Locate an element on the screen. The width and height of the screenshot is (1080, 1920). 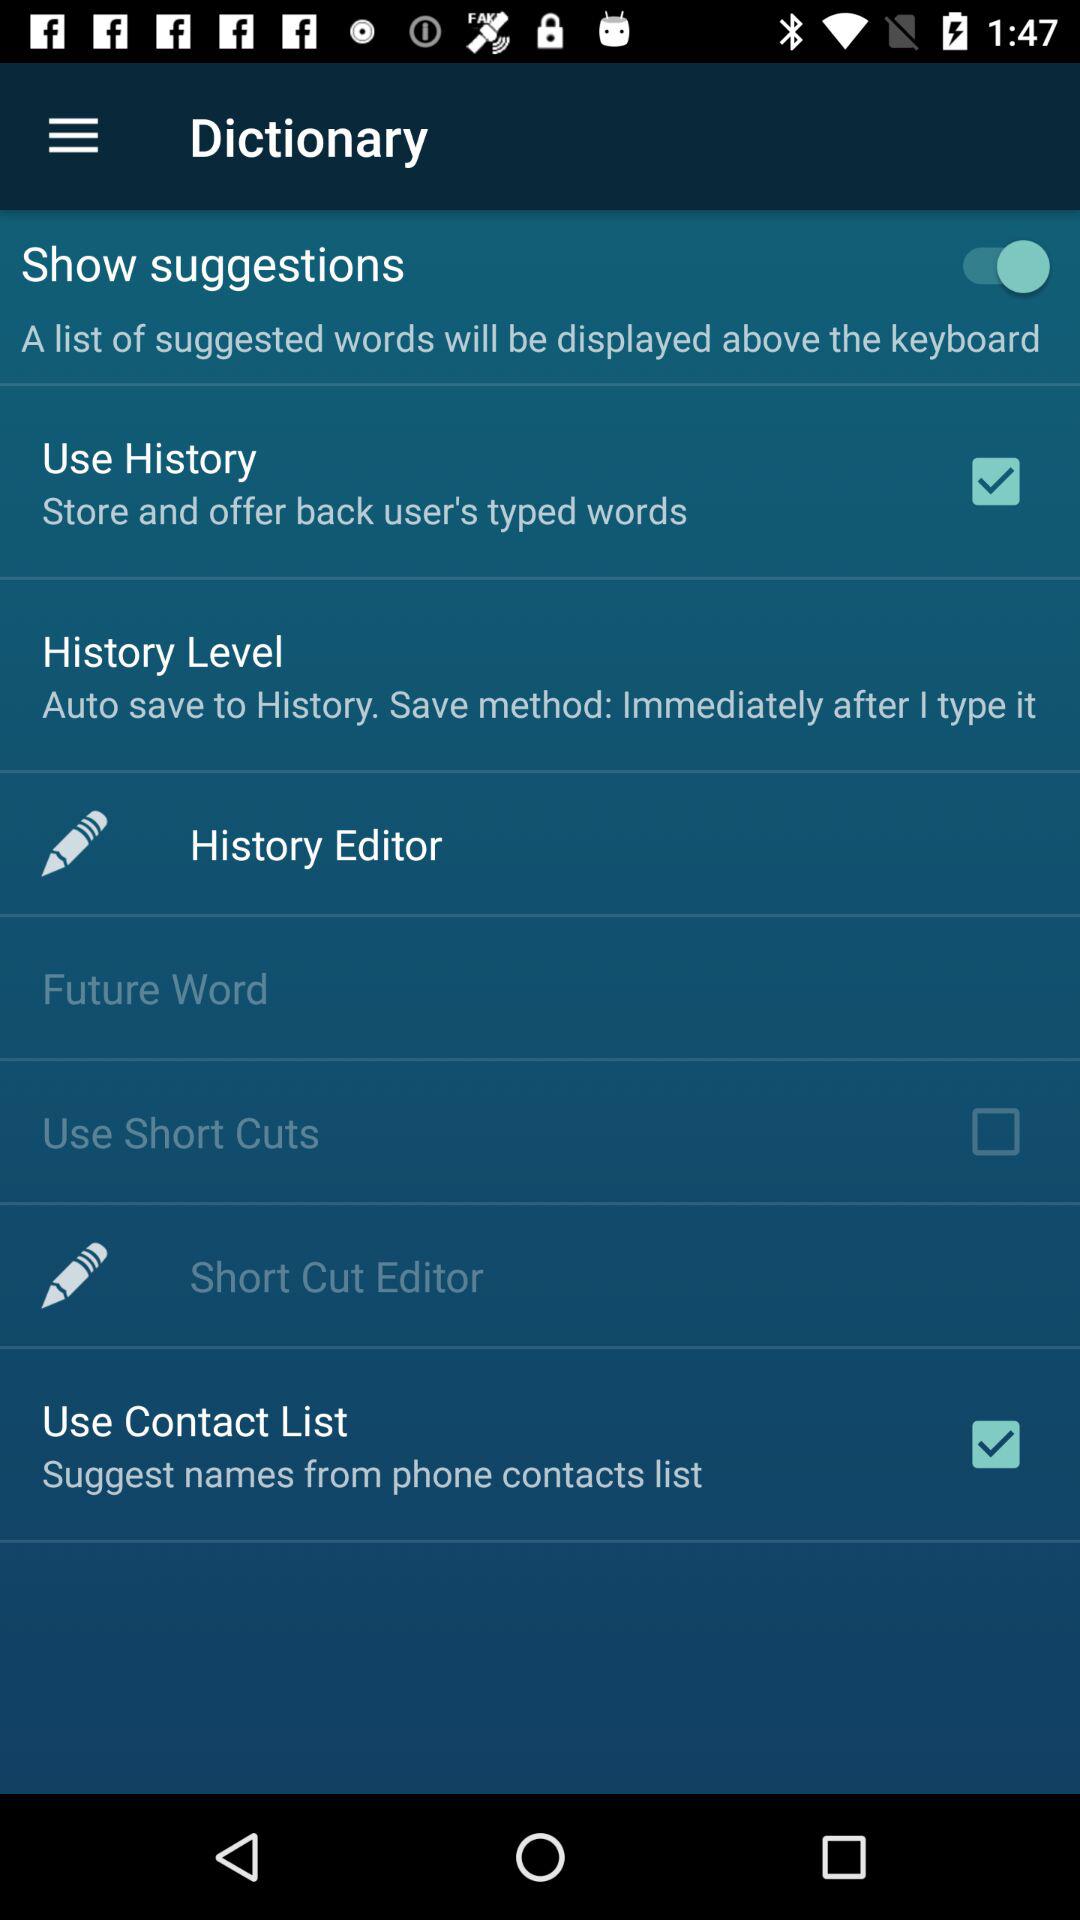
click the icon above the a list of item is located at coordinates (996, 266).